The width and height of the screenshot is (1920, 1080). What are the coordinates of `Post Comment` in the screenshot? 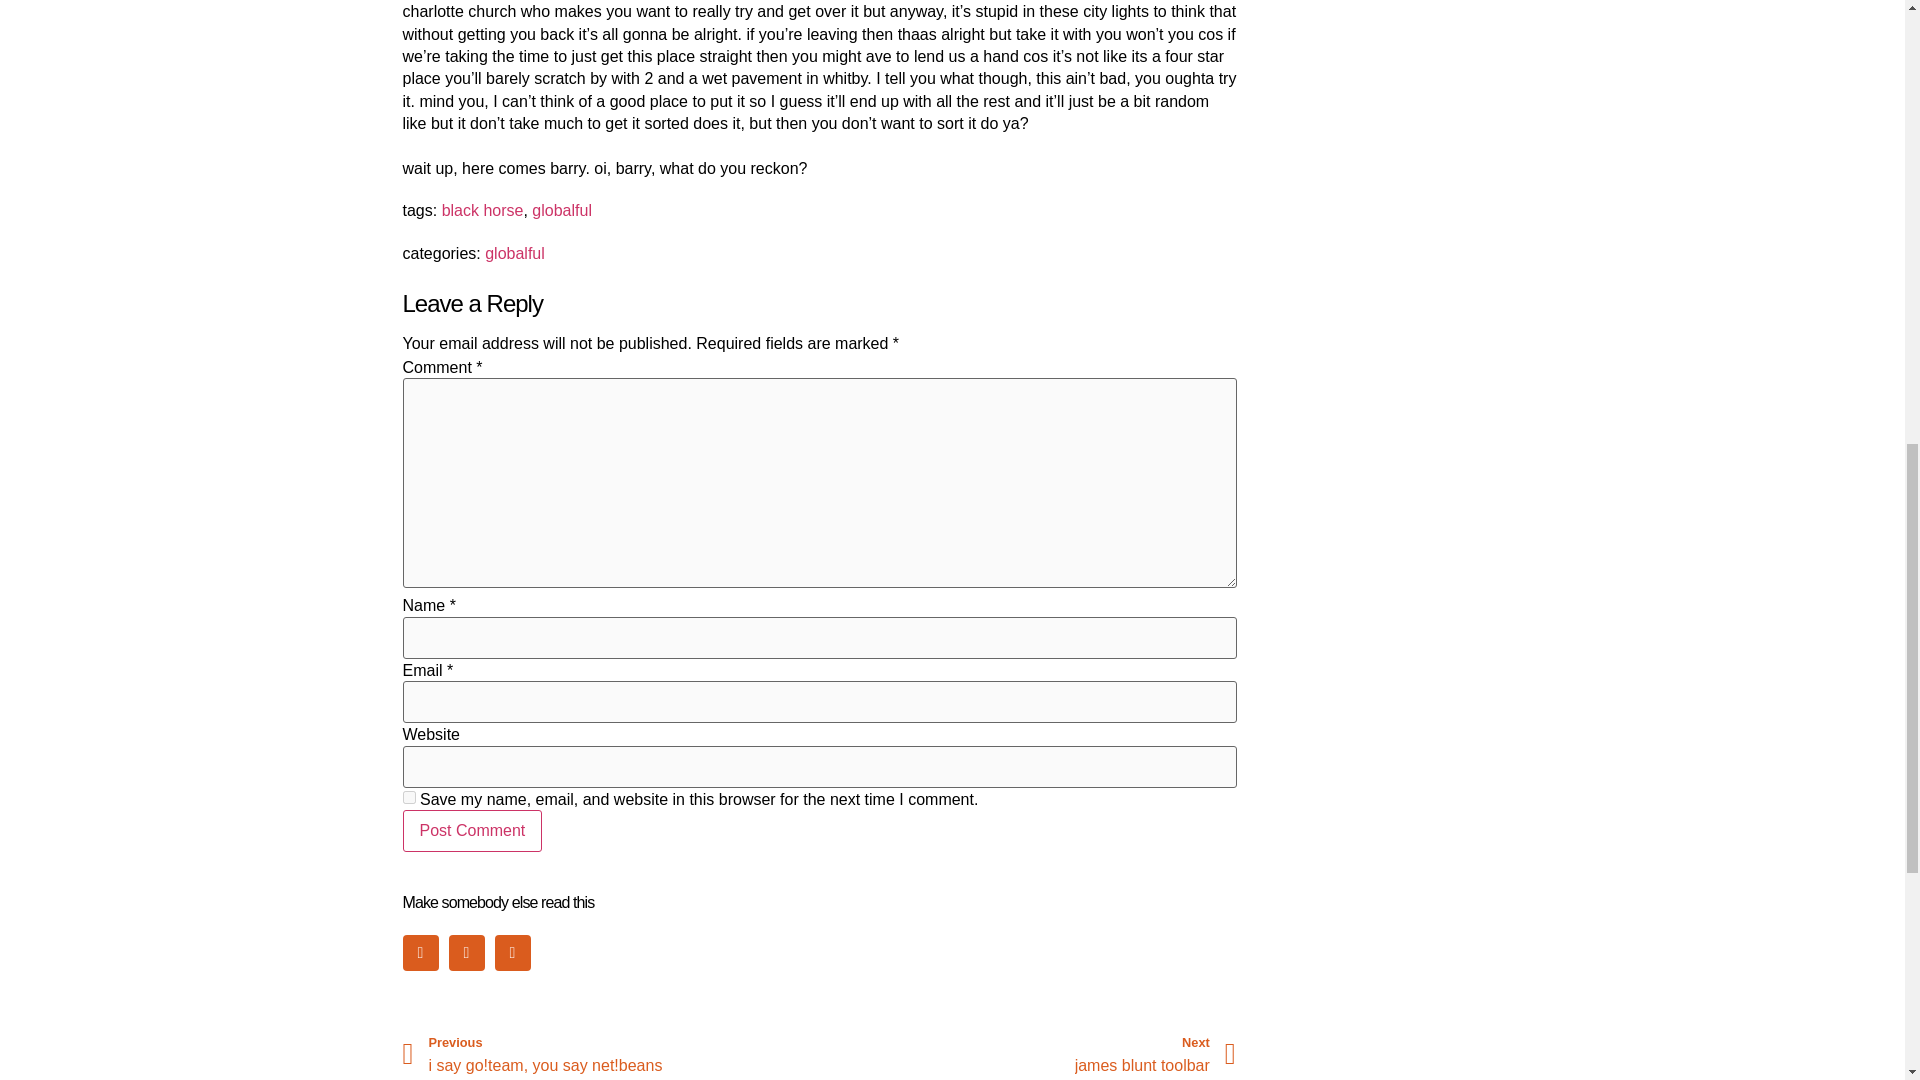 It's located at (610, 1054).